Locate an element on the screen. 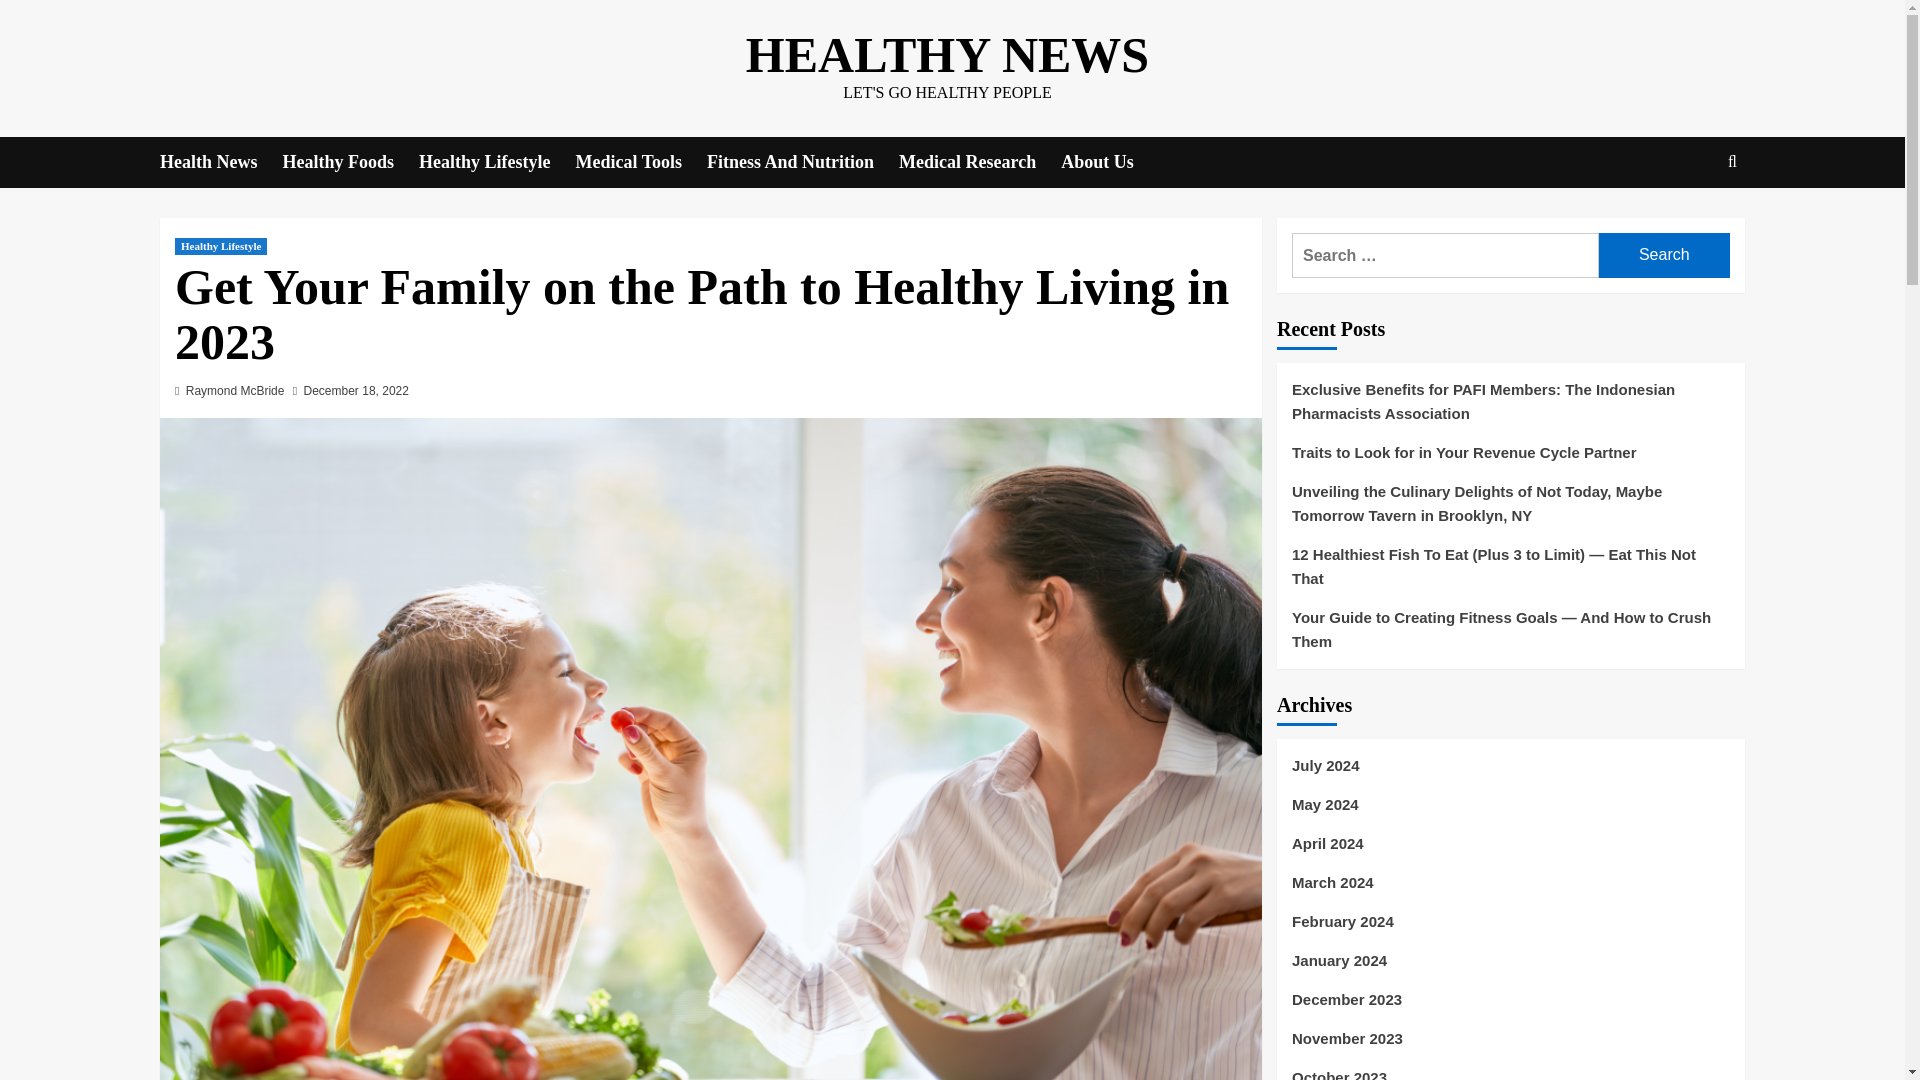 The image size is (1920, 1080). Medical Research is located at coordinates (980, 162).